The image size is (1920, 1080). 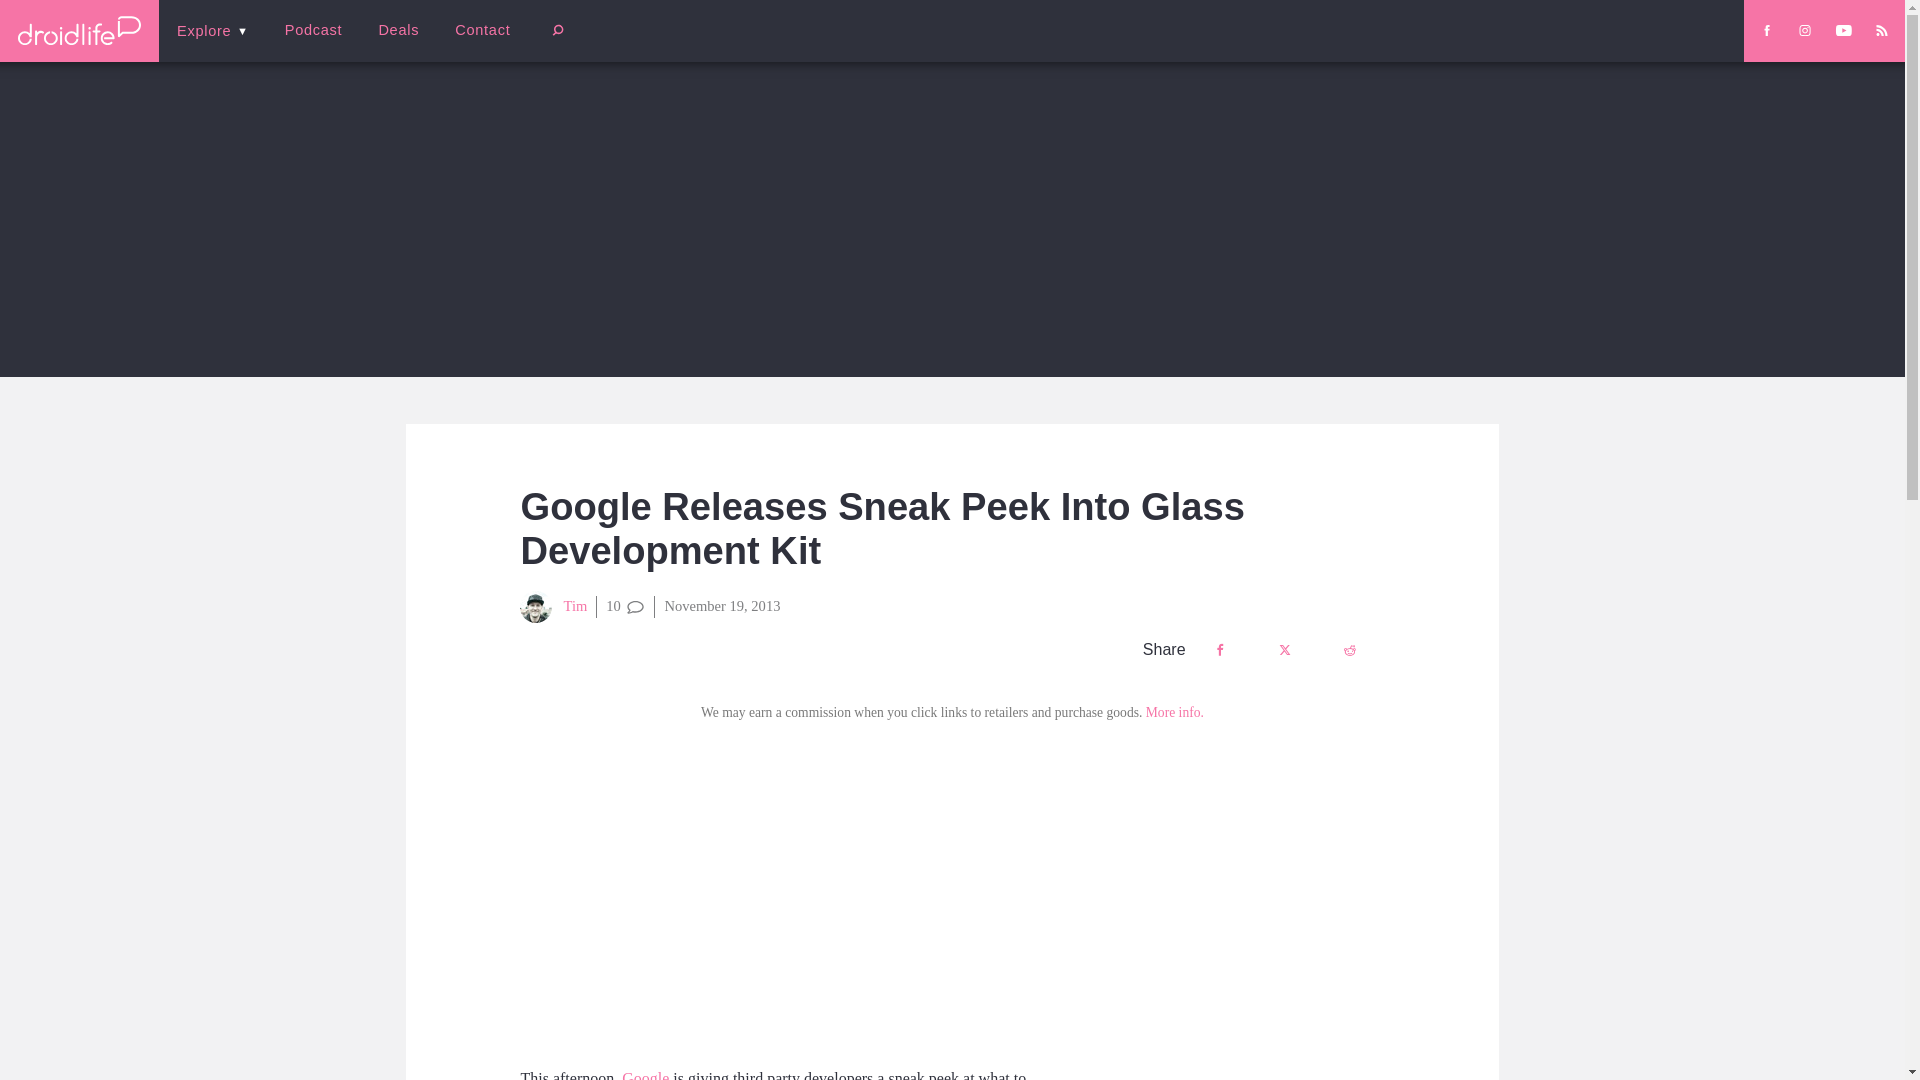 What do you see at coordinates (482, 30) in the screenshot?
I see `Contact` at bounding box center [482, 30].